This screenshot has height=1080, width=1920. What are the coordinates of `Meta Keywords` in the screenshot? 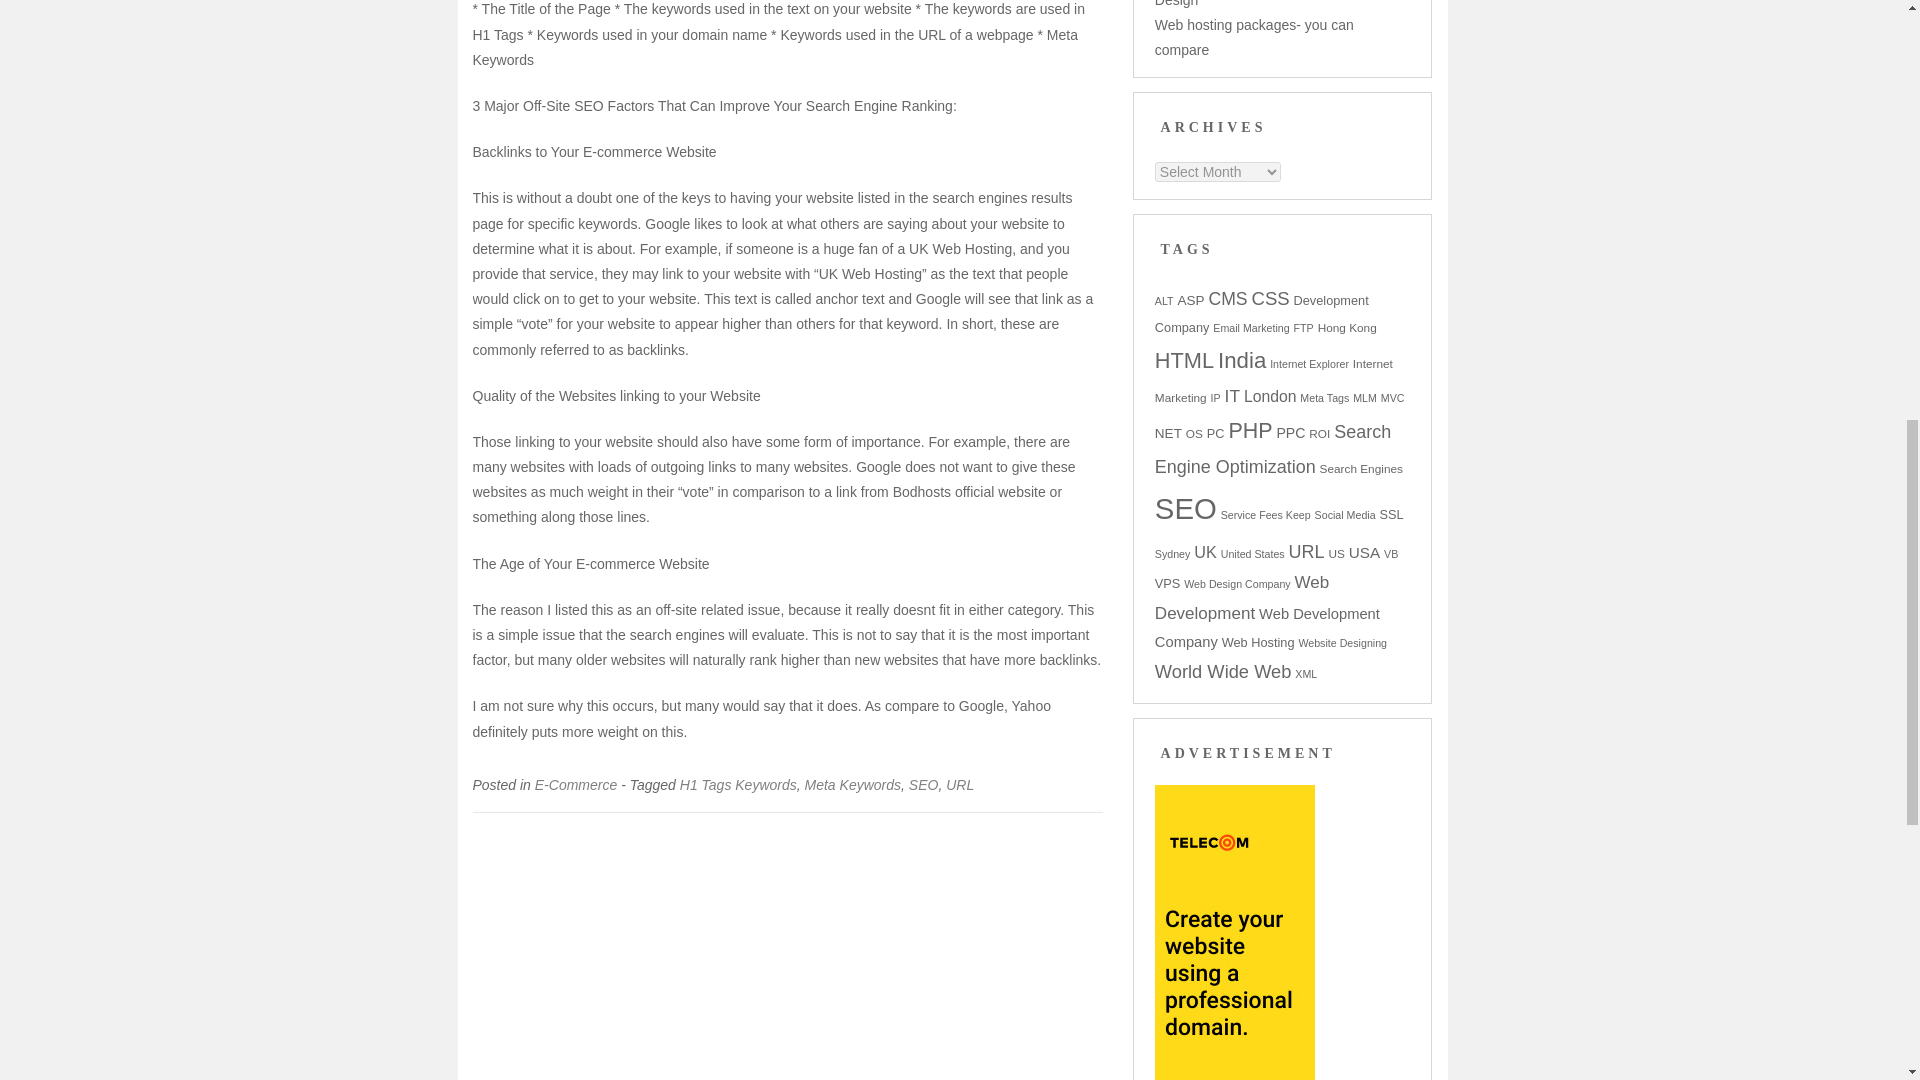 It's located at (852, 784).